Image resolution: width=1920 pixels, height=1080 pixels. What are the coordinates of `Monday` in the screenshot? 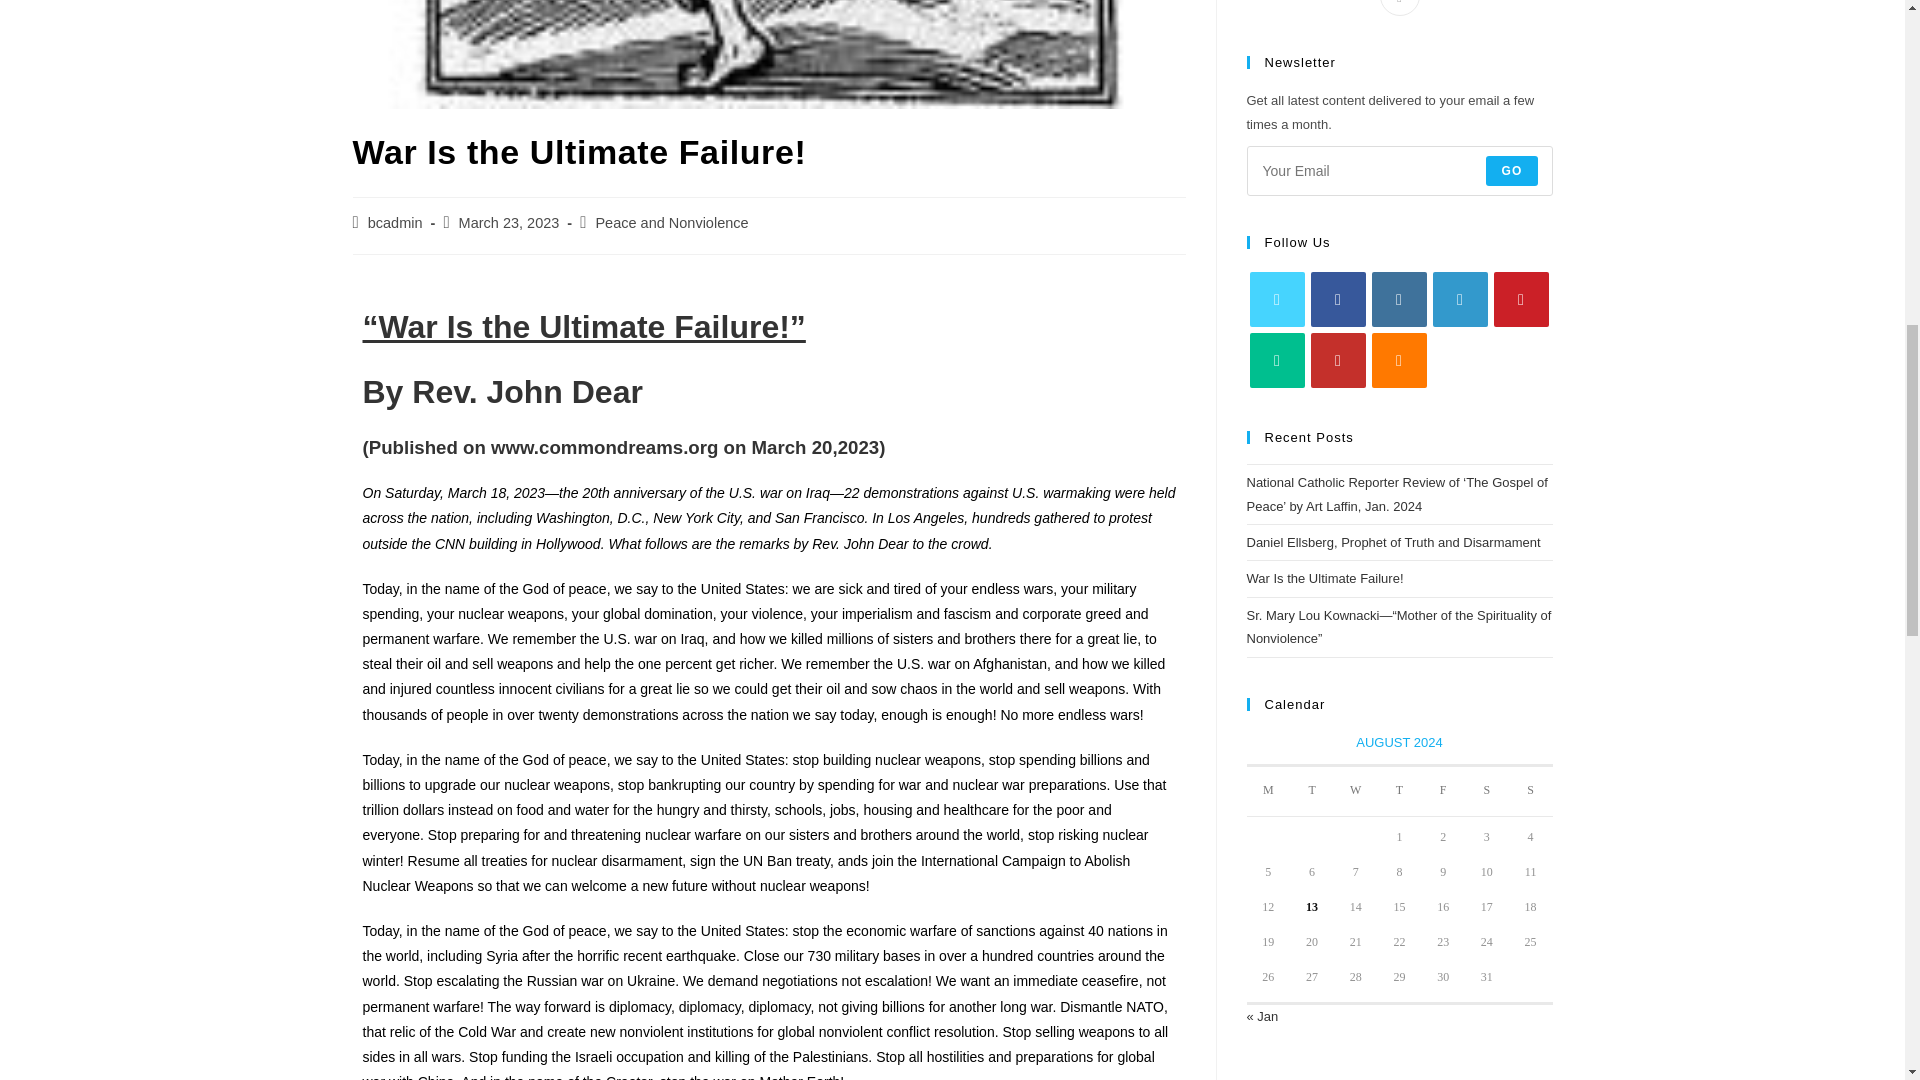 It's located at (1268, 791).